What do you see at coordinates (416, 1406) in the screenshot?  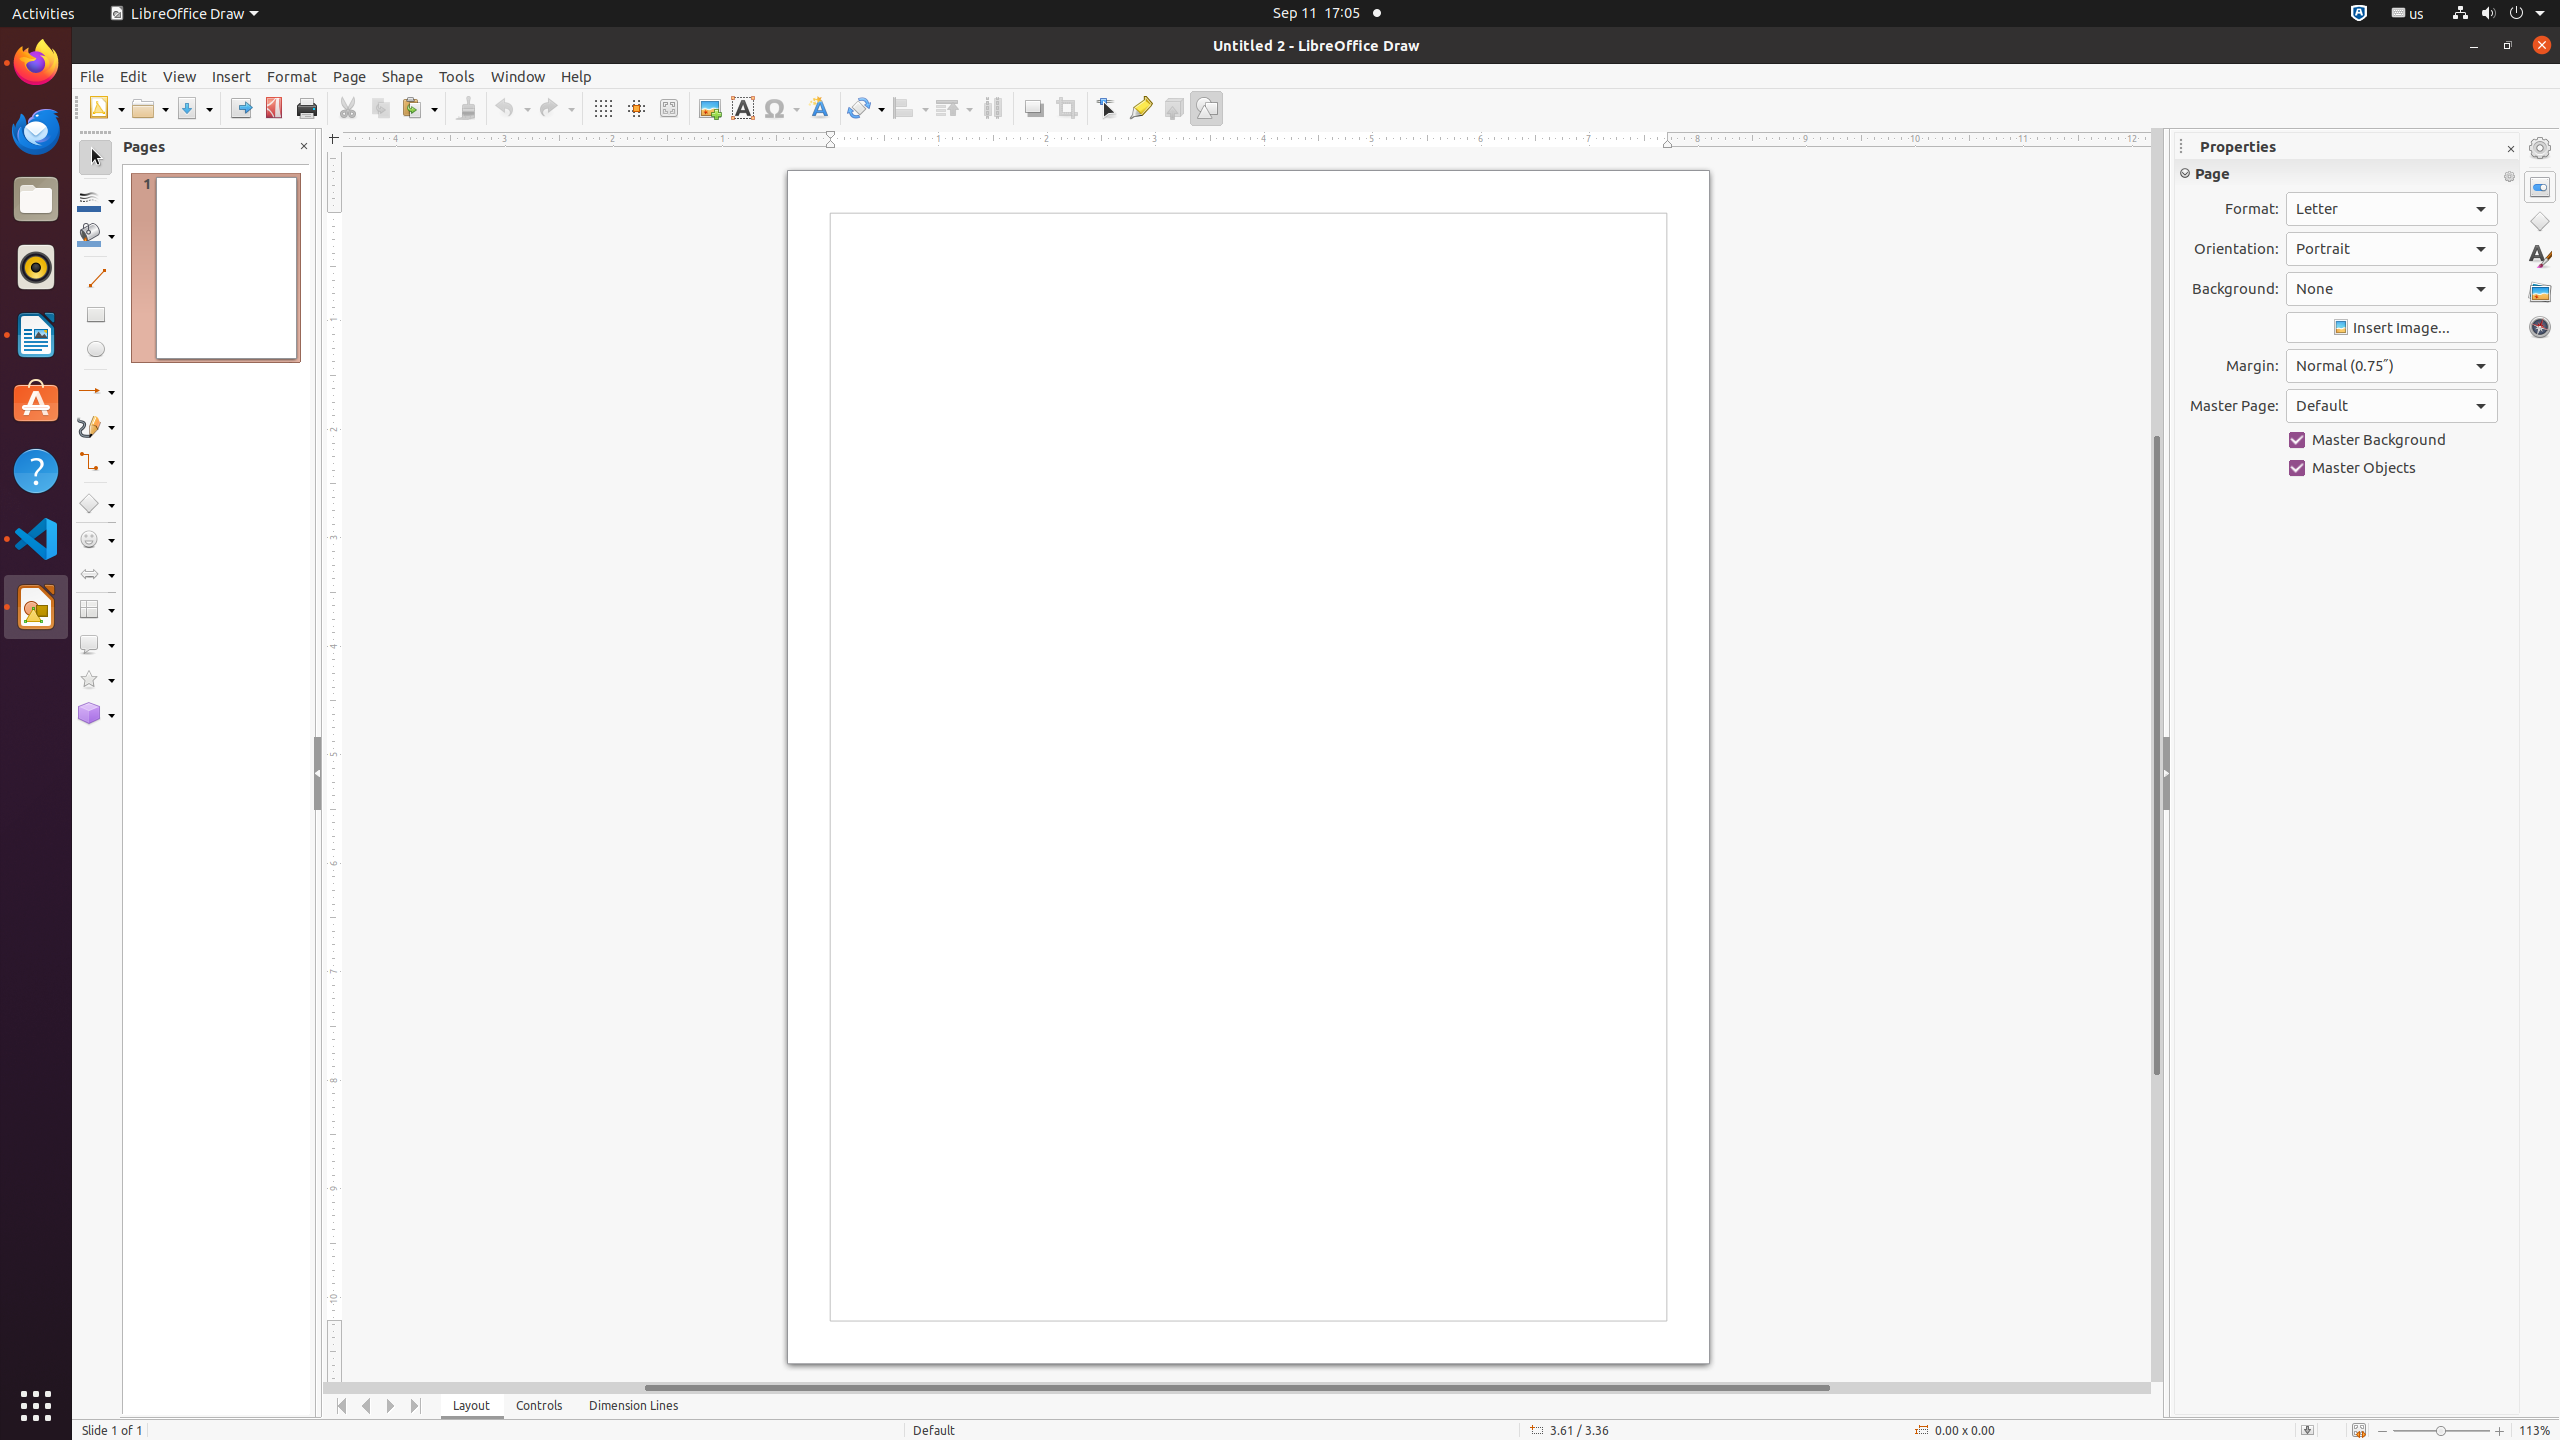 I see `Move To End` at bounding box center [416, 1406].